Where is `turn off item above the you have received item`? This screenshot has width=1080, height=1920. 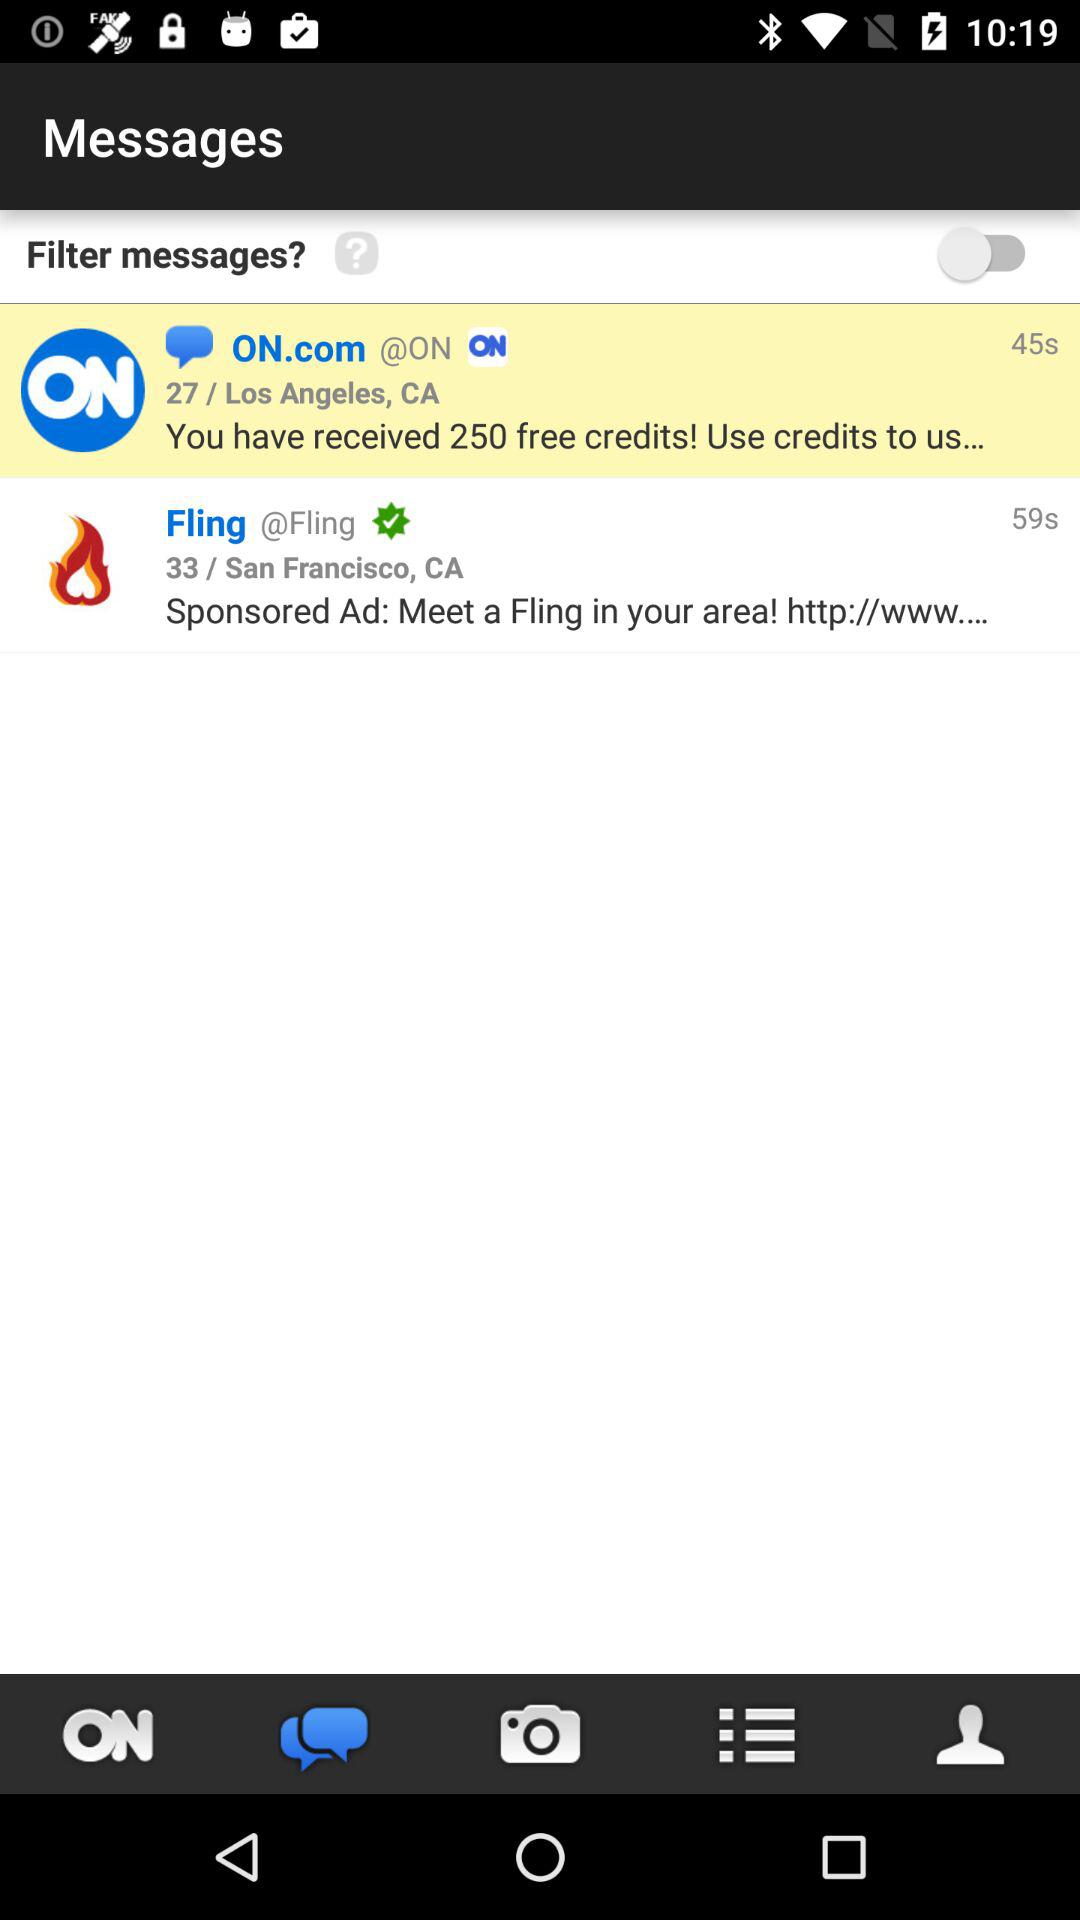
turn off item above the you have received item is located at coordinates (754, 346).